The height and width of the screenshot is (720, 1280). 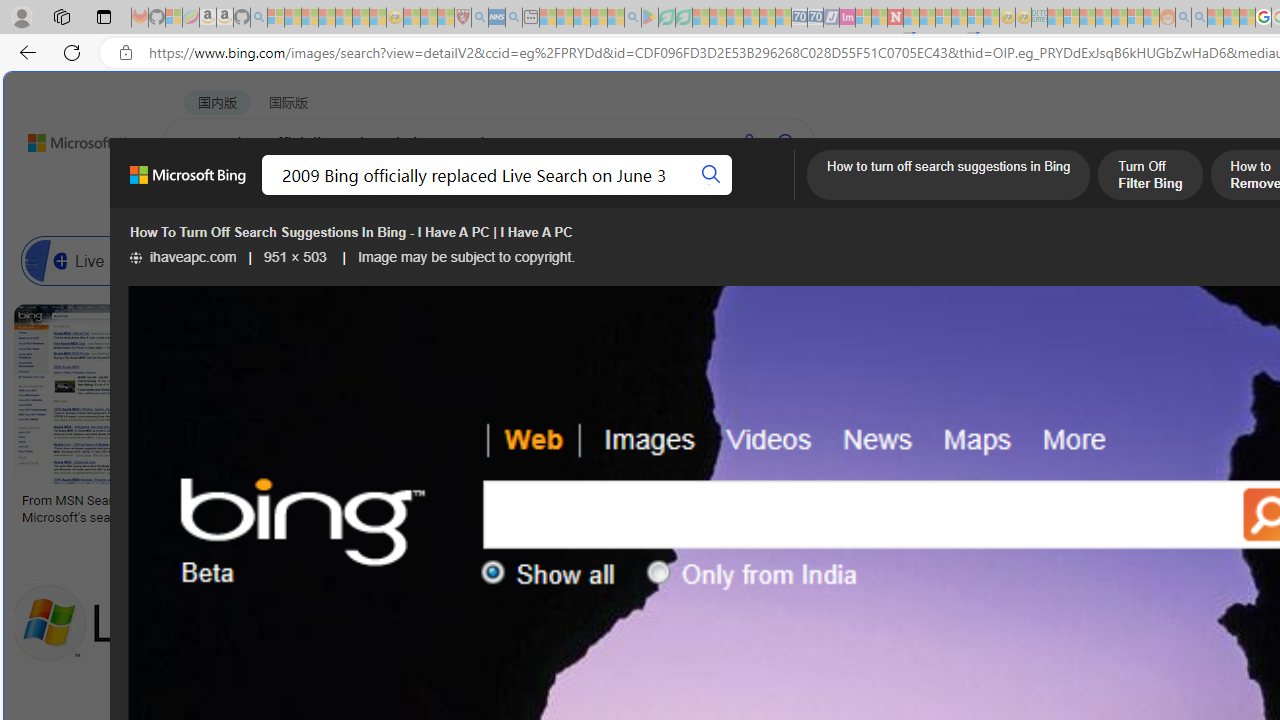 I want to click on Bluey: Let's Play! - Apps on Google Play - Sleeping, so click(x=650, y=18).